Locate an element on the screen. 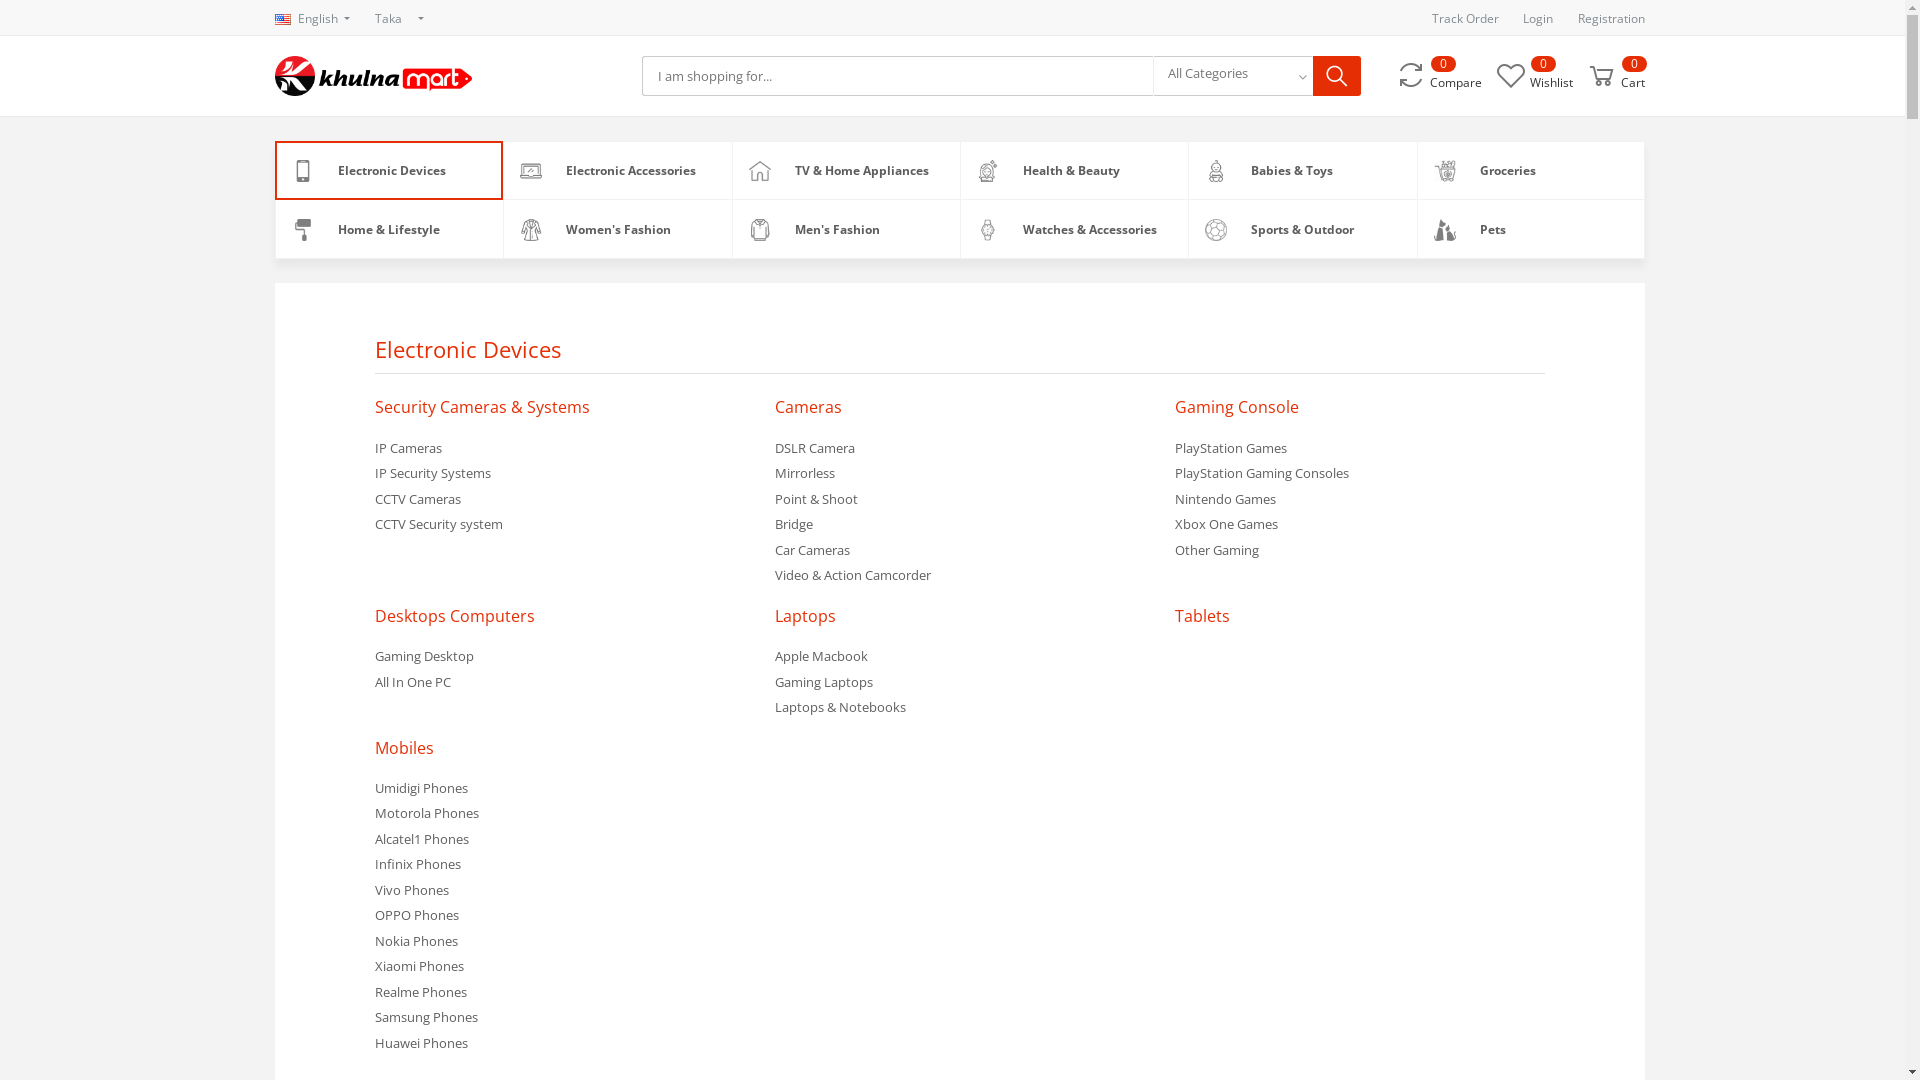 The image size is (1920, 1080). Xbox One Games is located at coordinates (1360, 525).